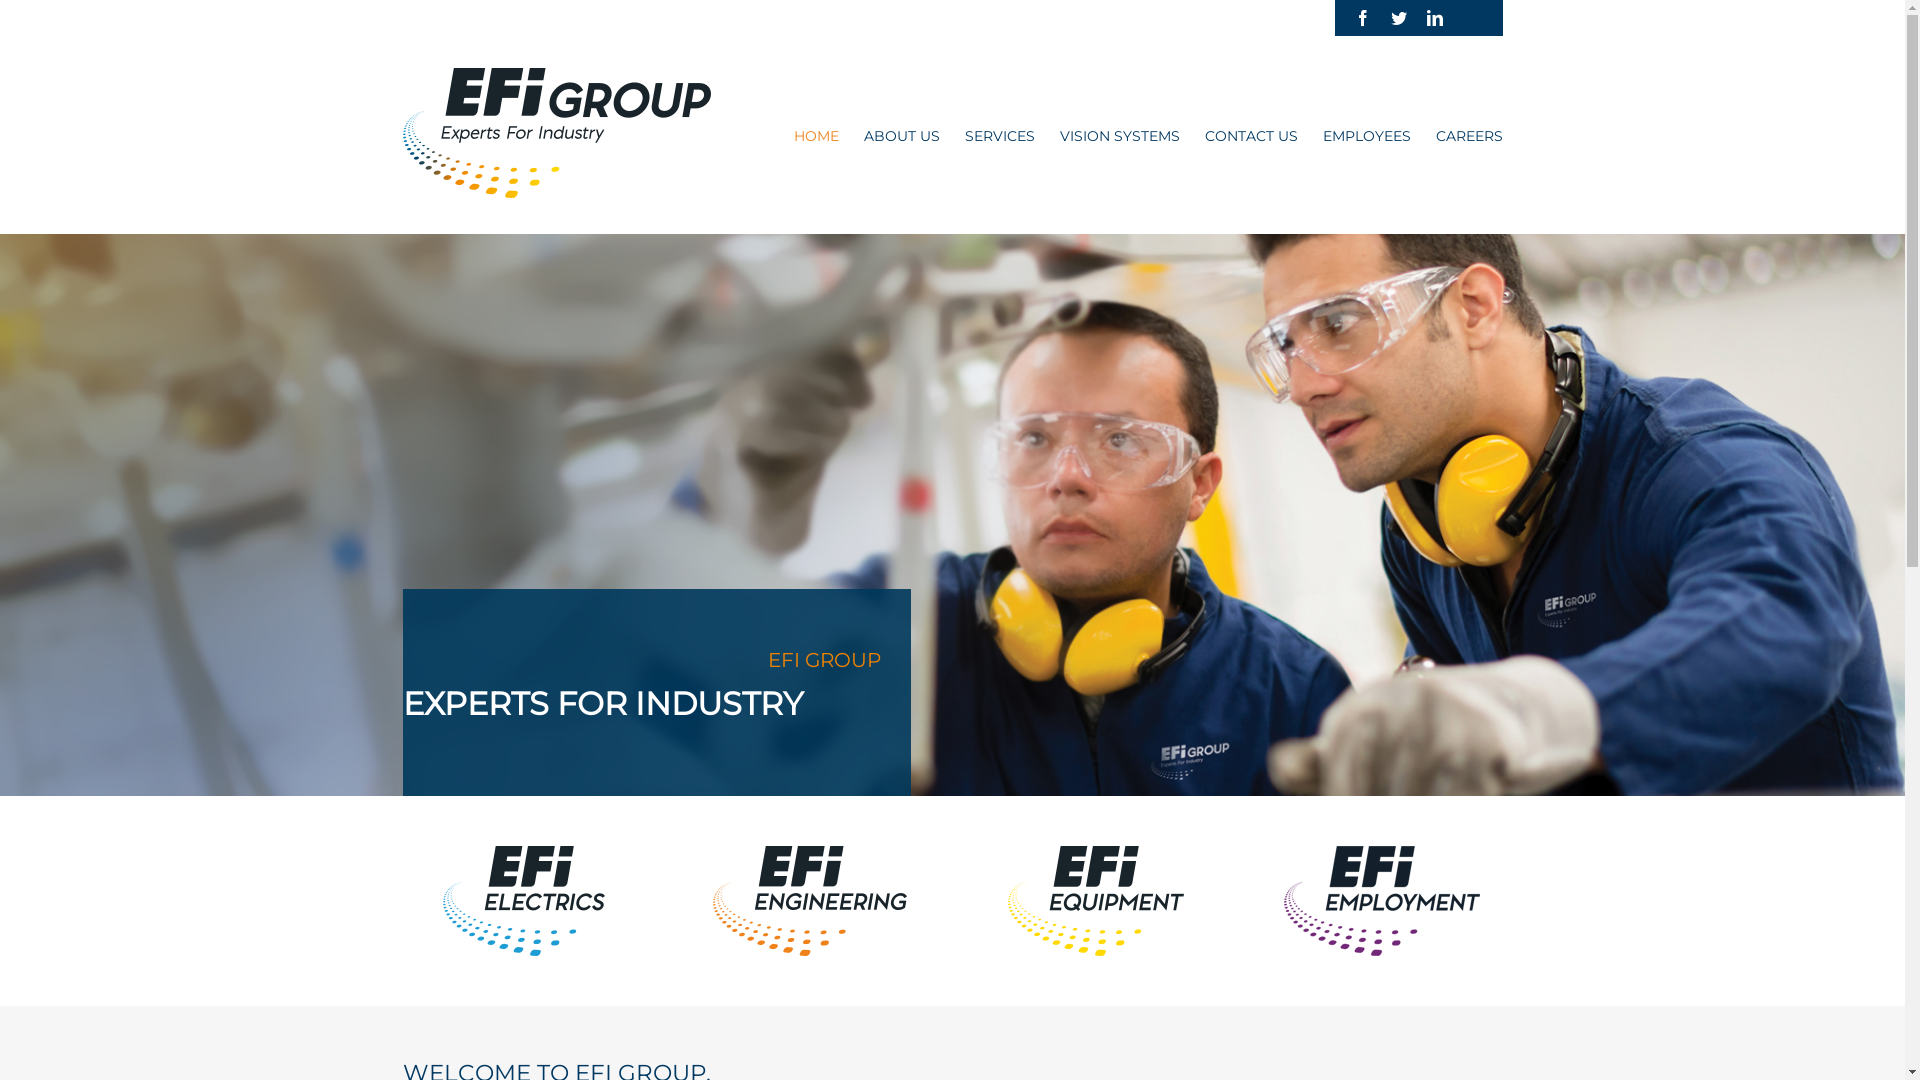  Describe the element at coordinates (1362, 18) in the screenshot. I see `Facebook` at that location.